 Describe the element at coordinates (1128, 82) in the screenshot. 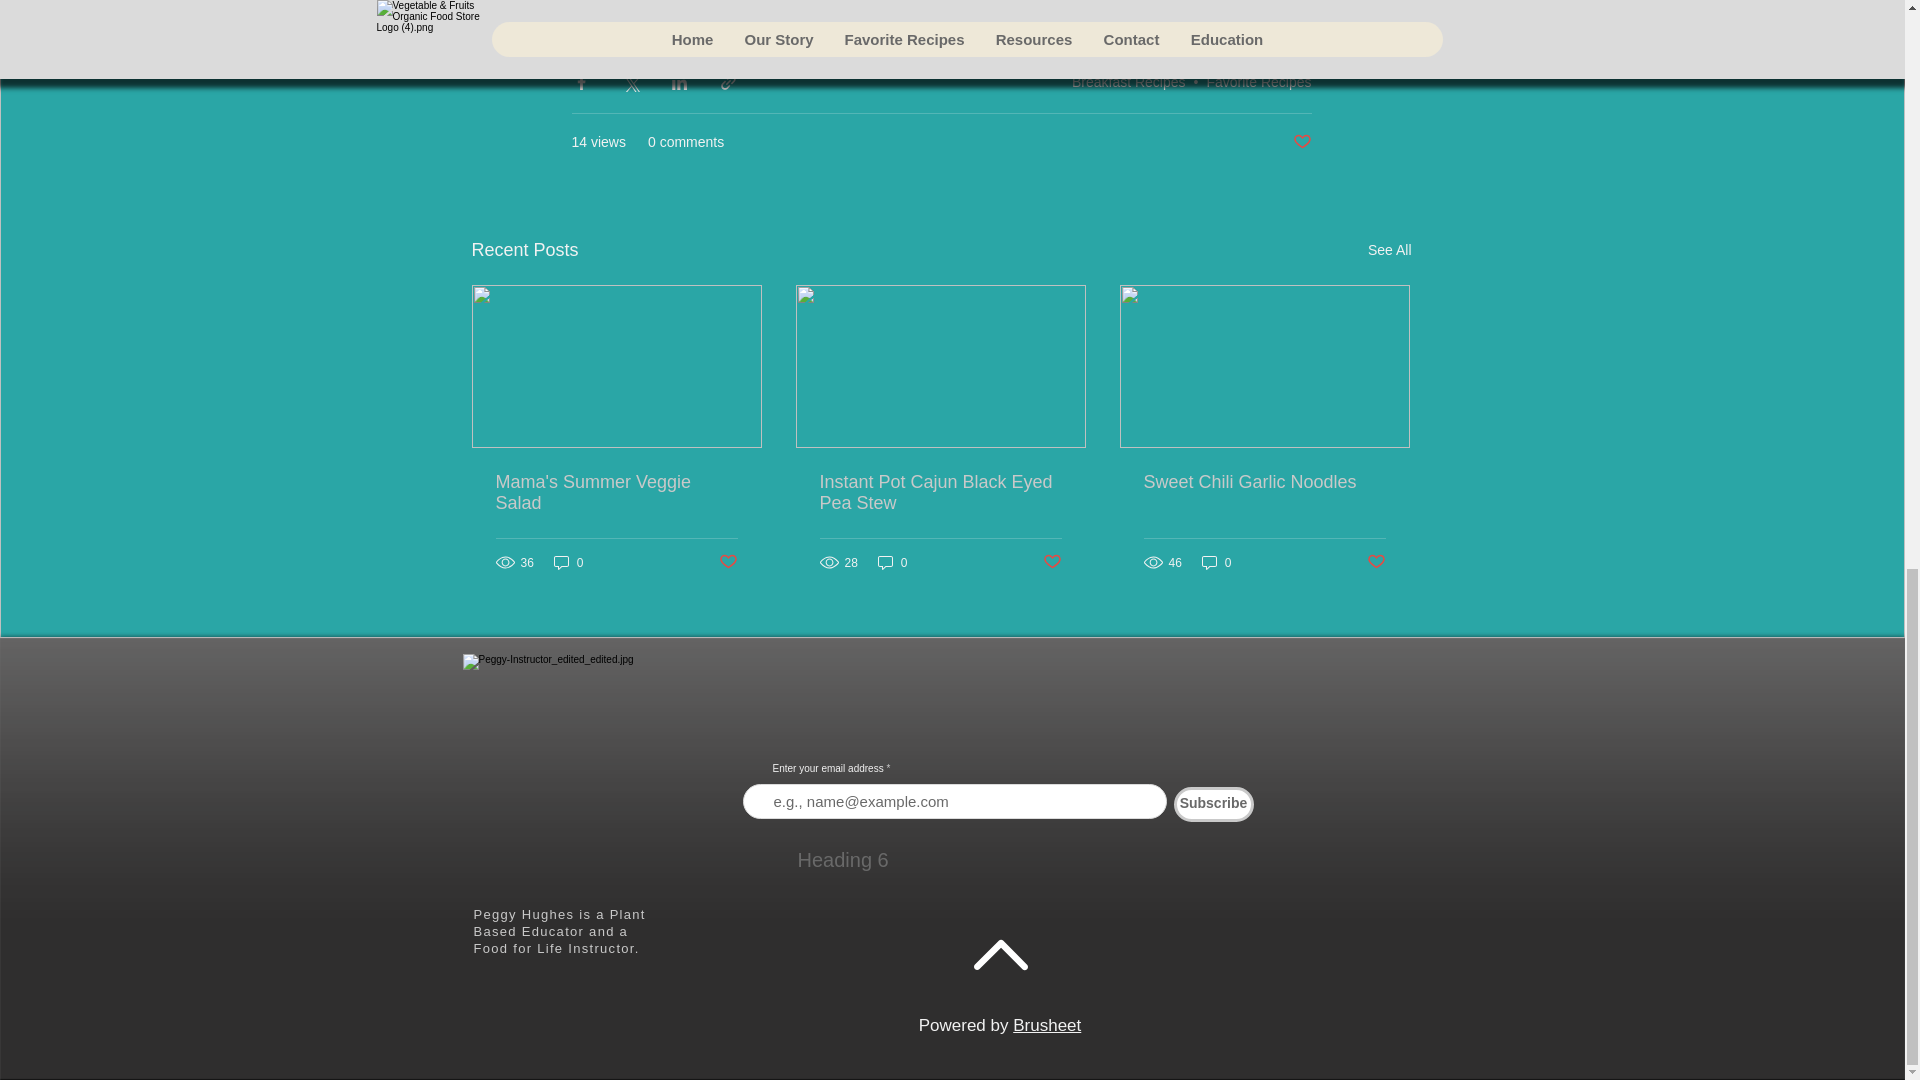

I see `Breakfast Recipes` at that location.